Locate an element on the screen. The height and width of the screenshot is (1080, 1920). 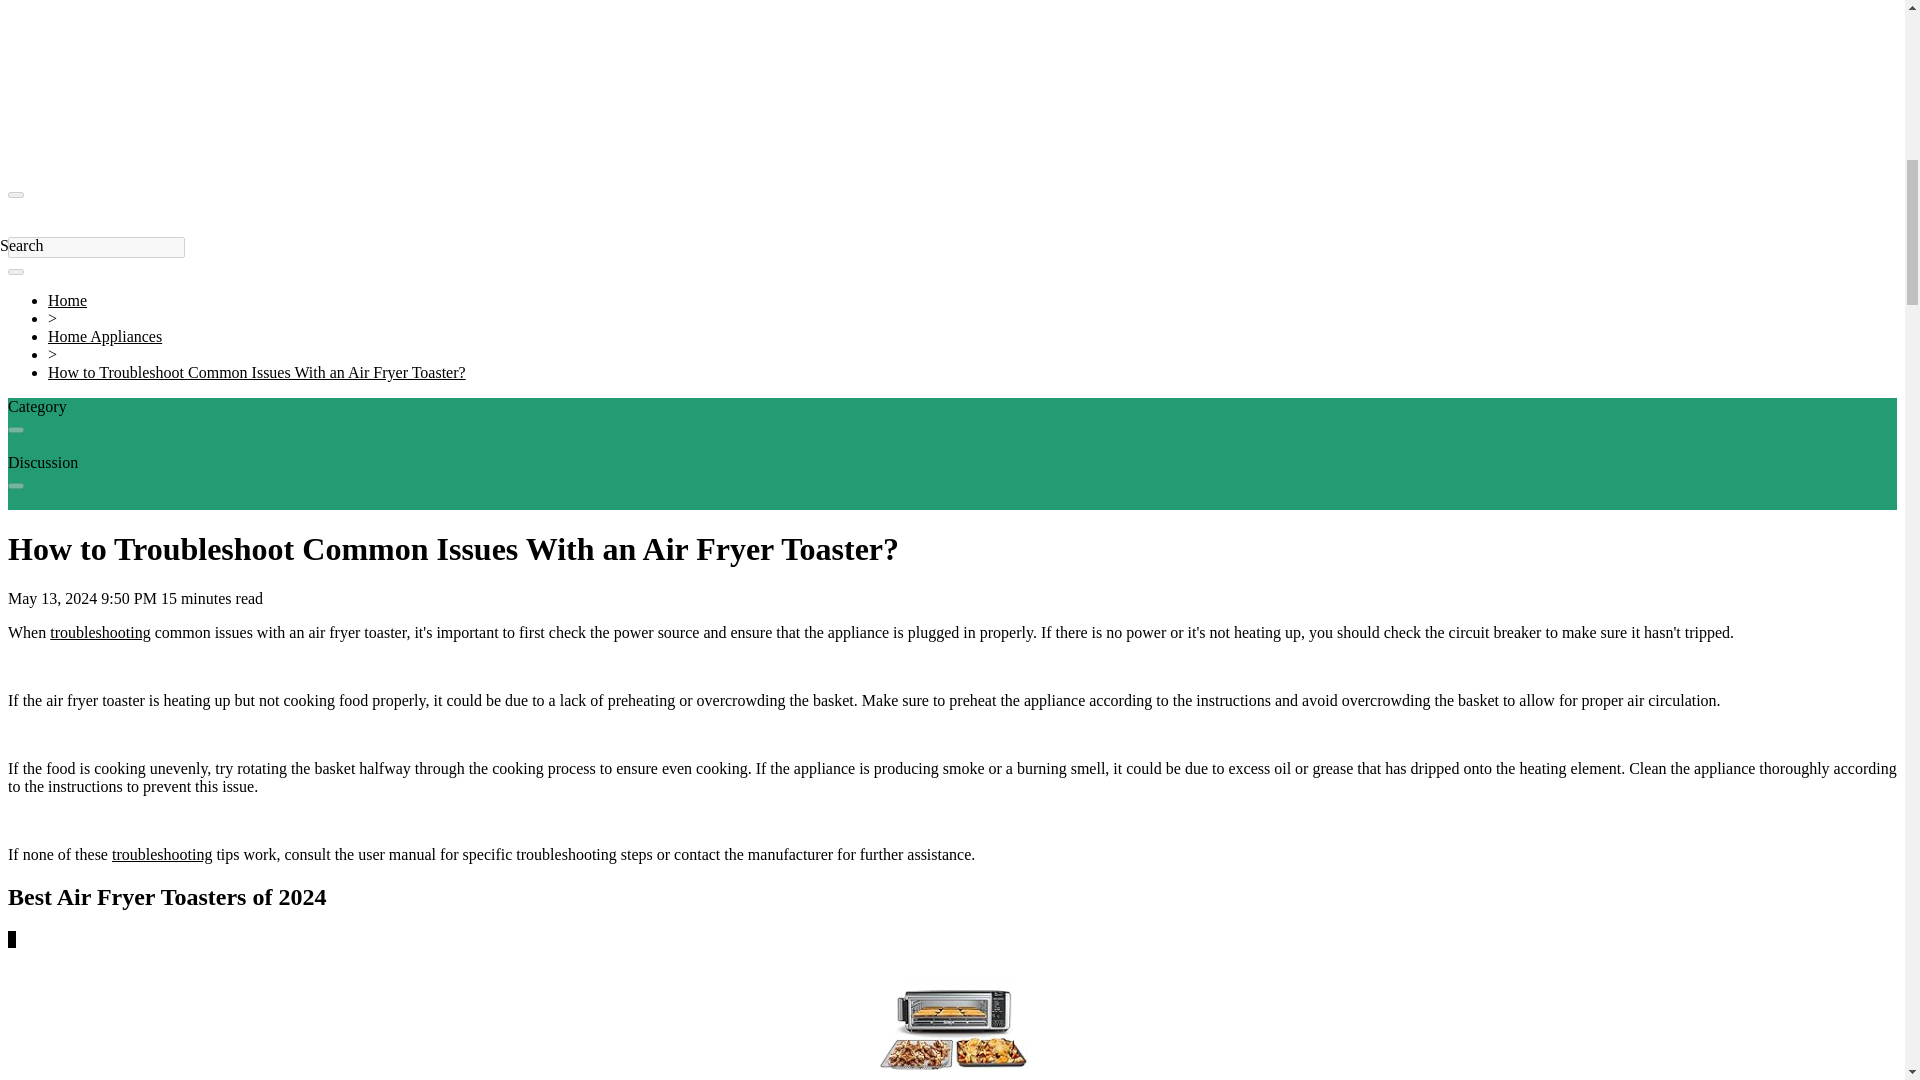
Home Appliances is located at coordinates (104, 336).